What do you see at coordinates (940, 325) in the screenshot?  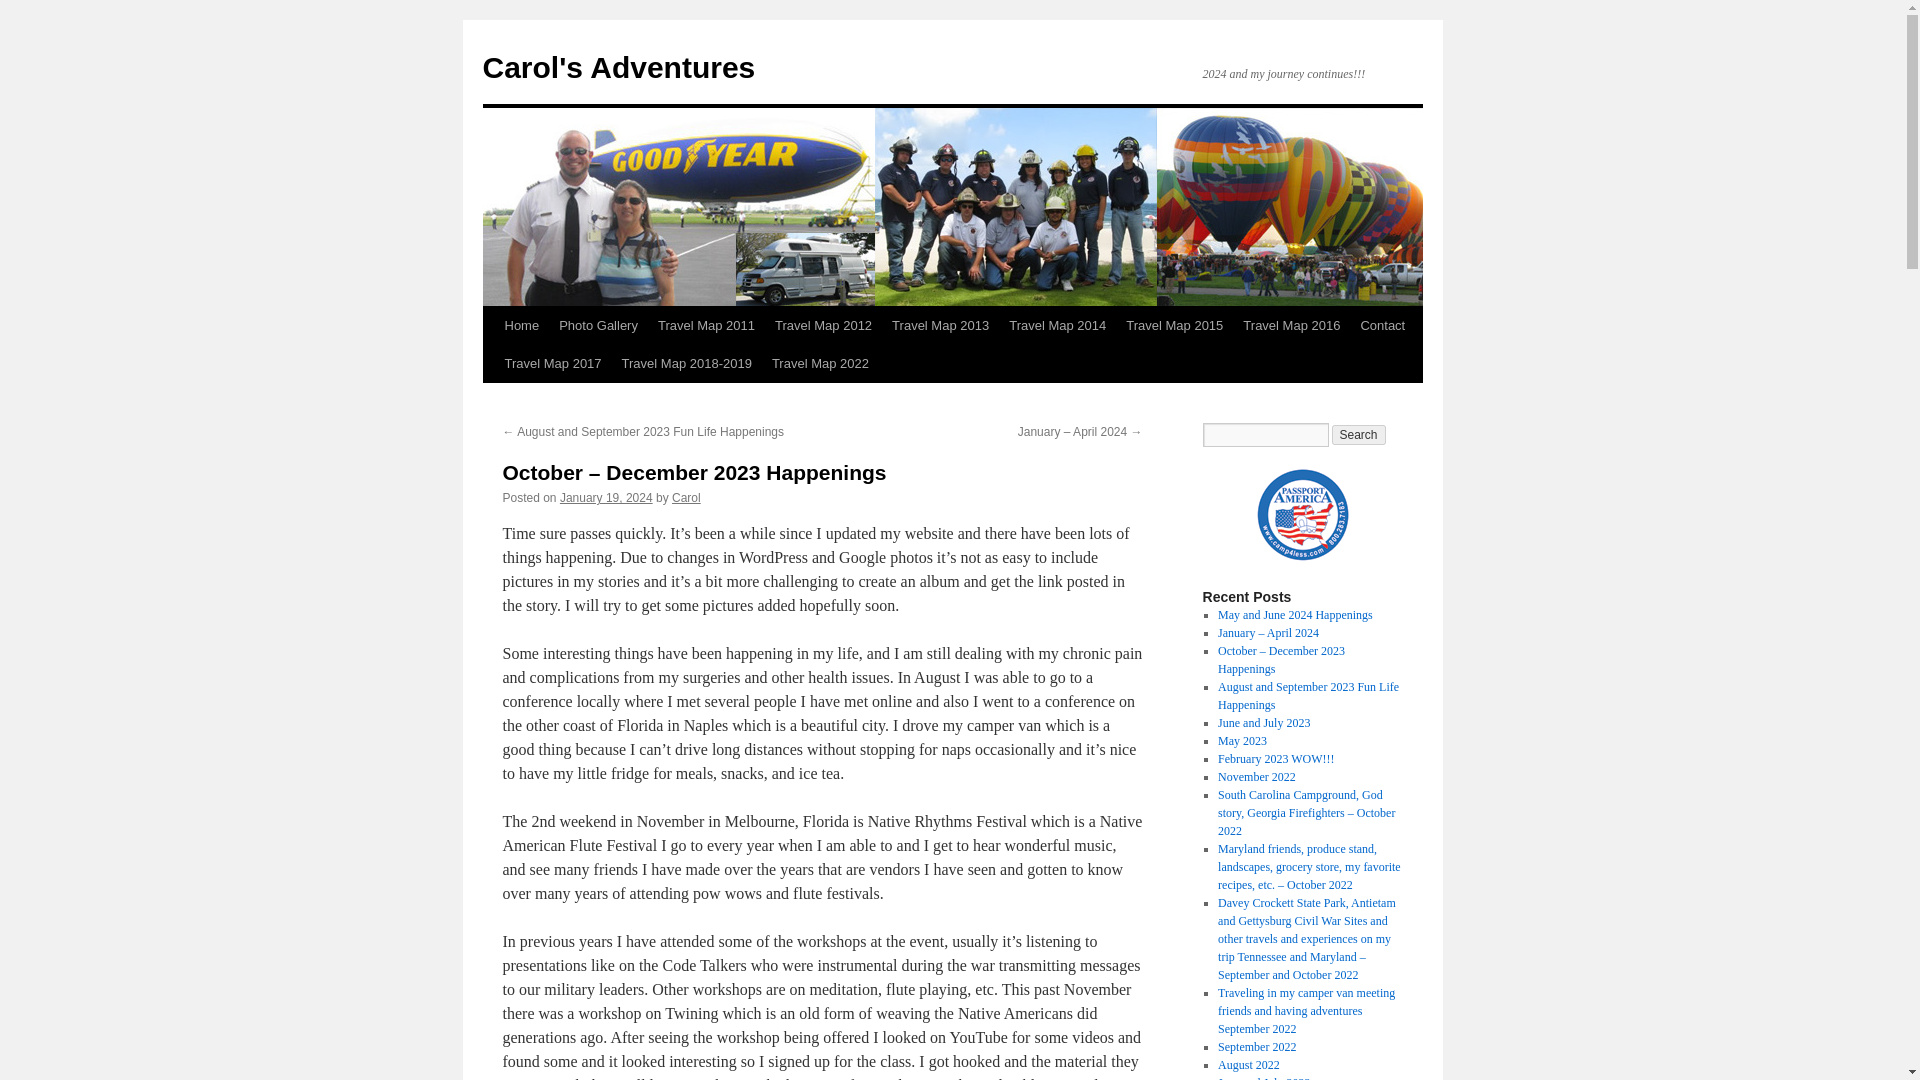 I see `Travel Map 2013` at bounding box center [940, 325].